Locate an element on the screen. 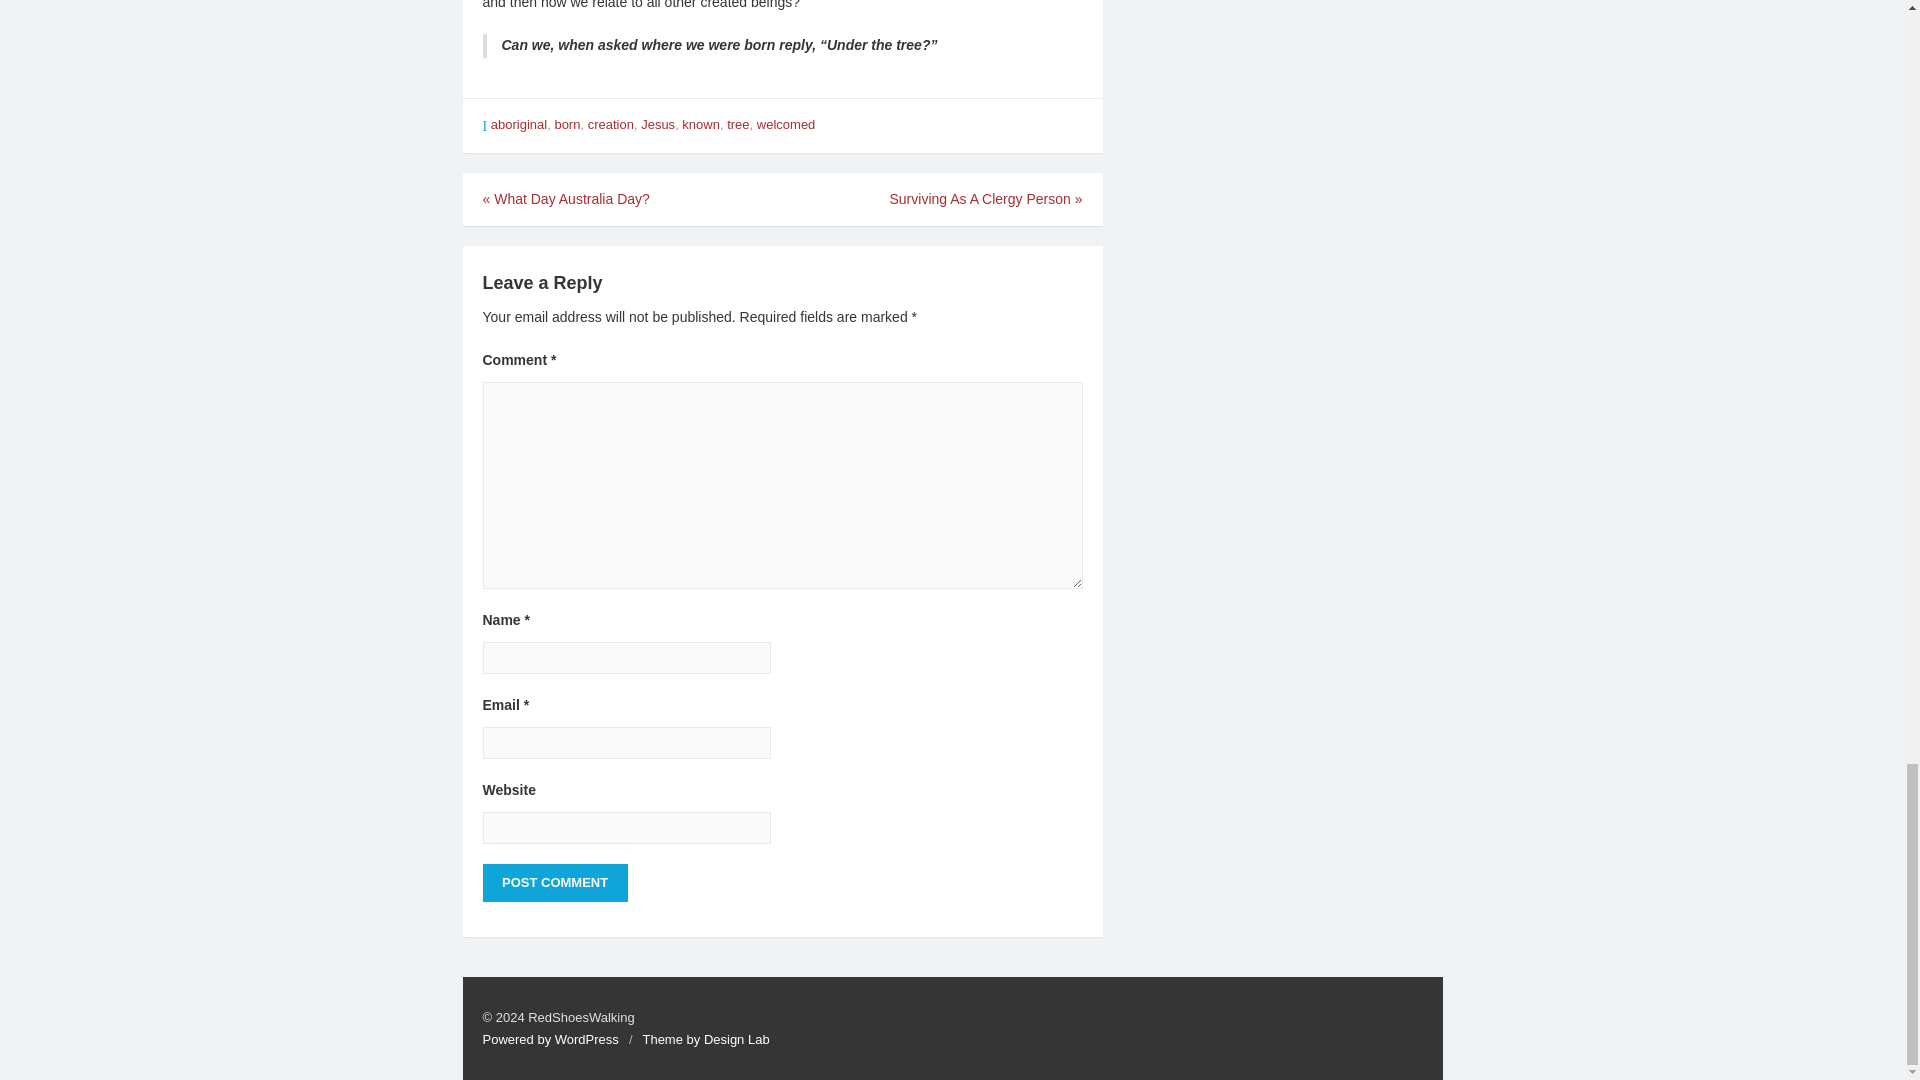 The image size is (1920, 1080). born is located at coordinates (566, 124).